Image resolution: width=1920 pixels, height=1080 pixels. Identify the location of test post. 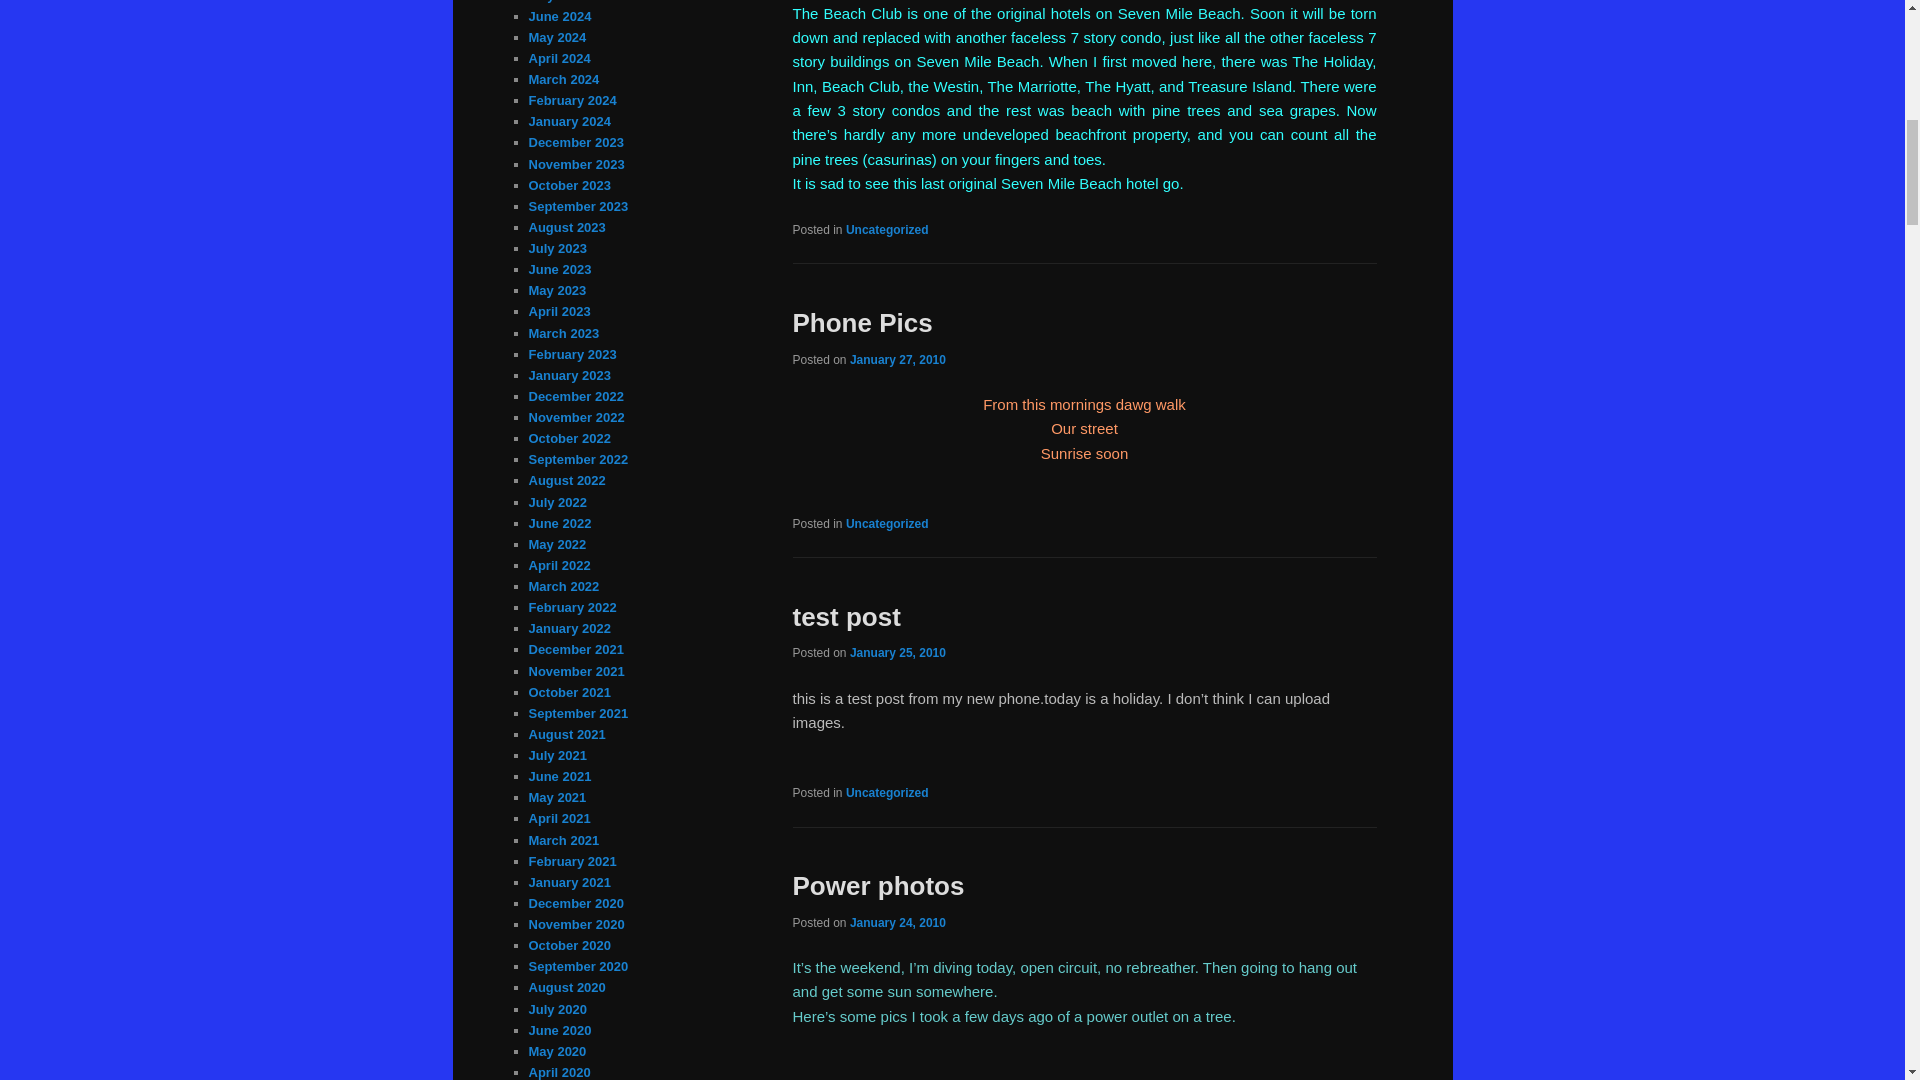
(846, 616).